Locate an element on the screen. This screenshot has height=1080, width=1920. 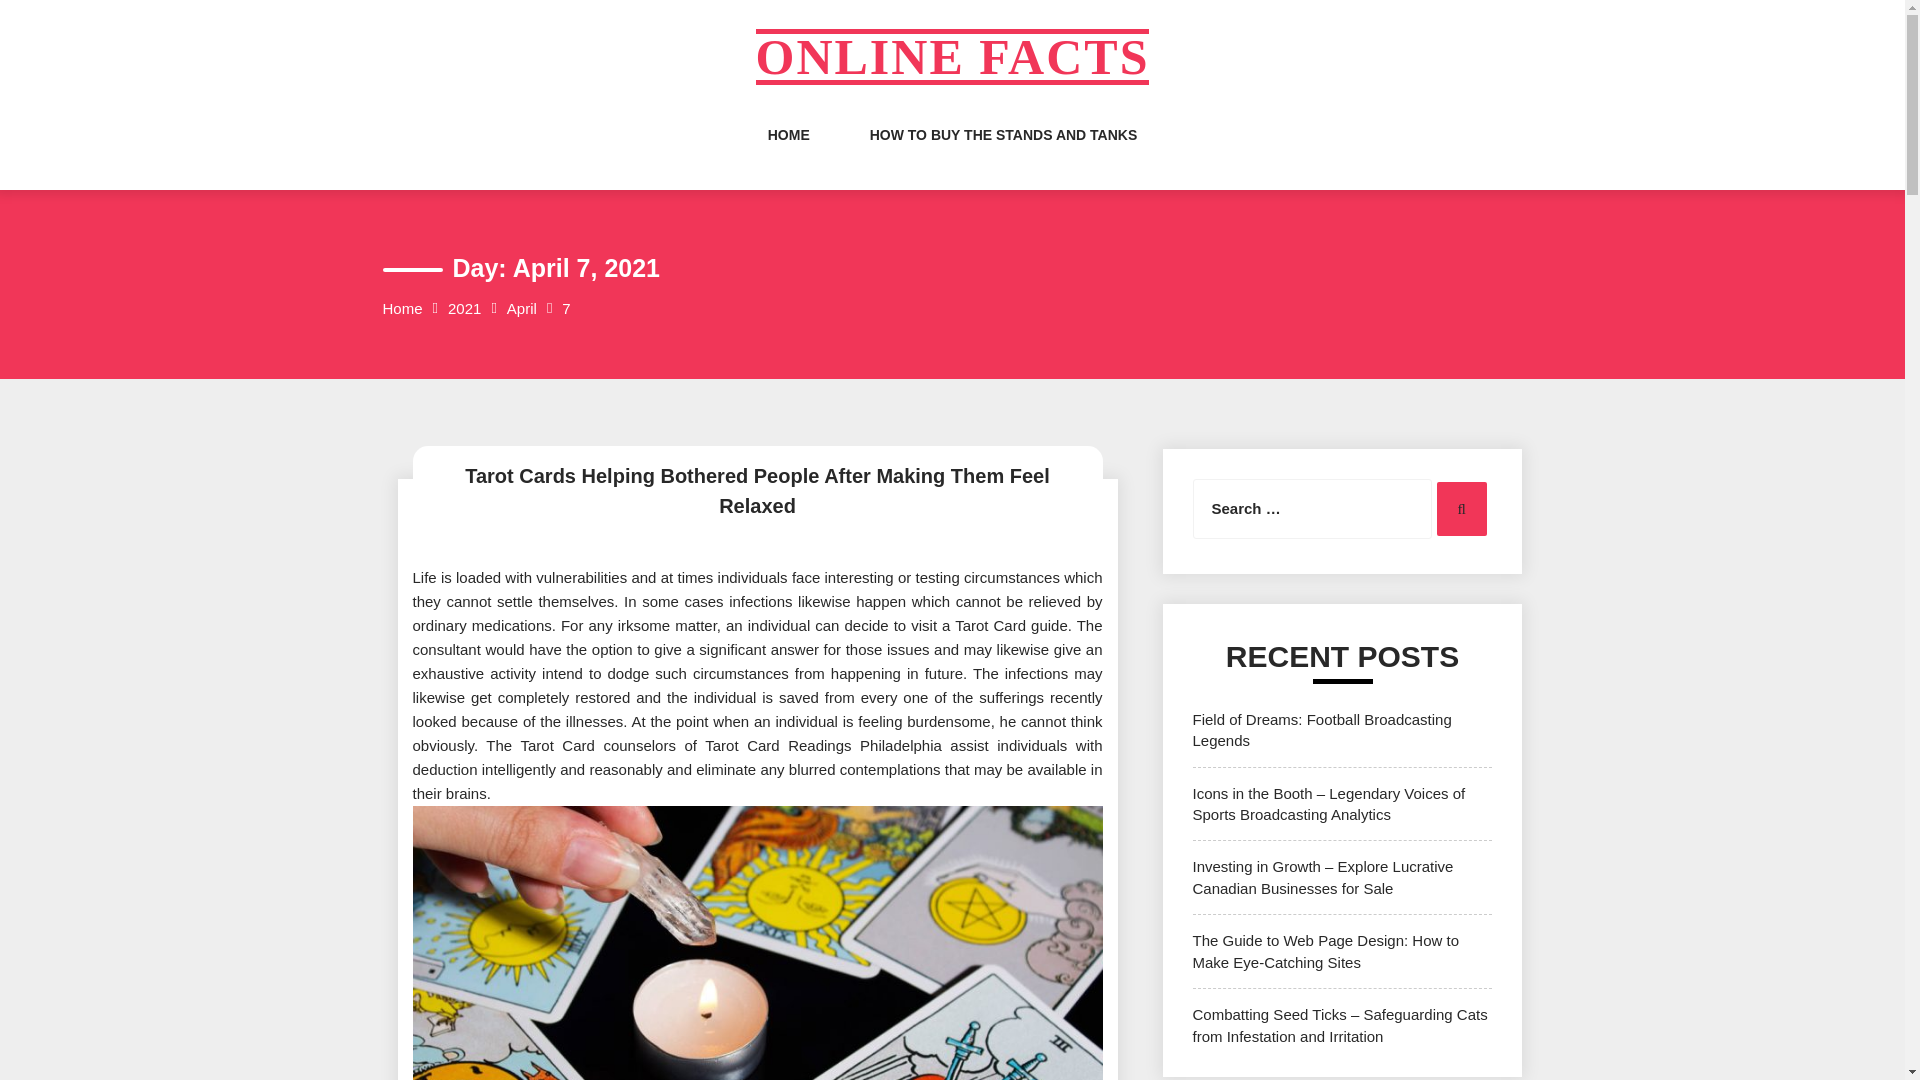
Field of Dreams: Football Broadcasting Legends is located at coordinates (1322, 730).